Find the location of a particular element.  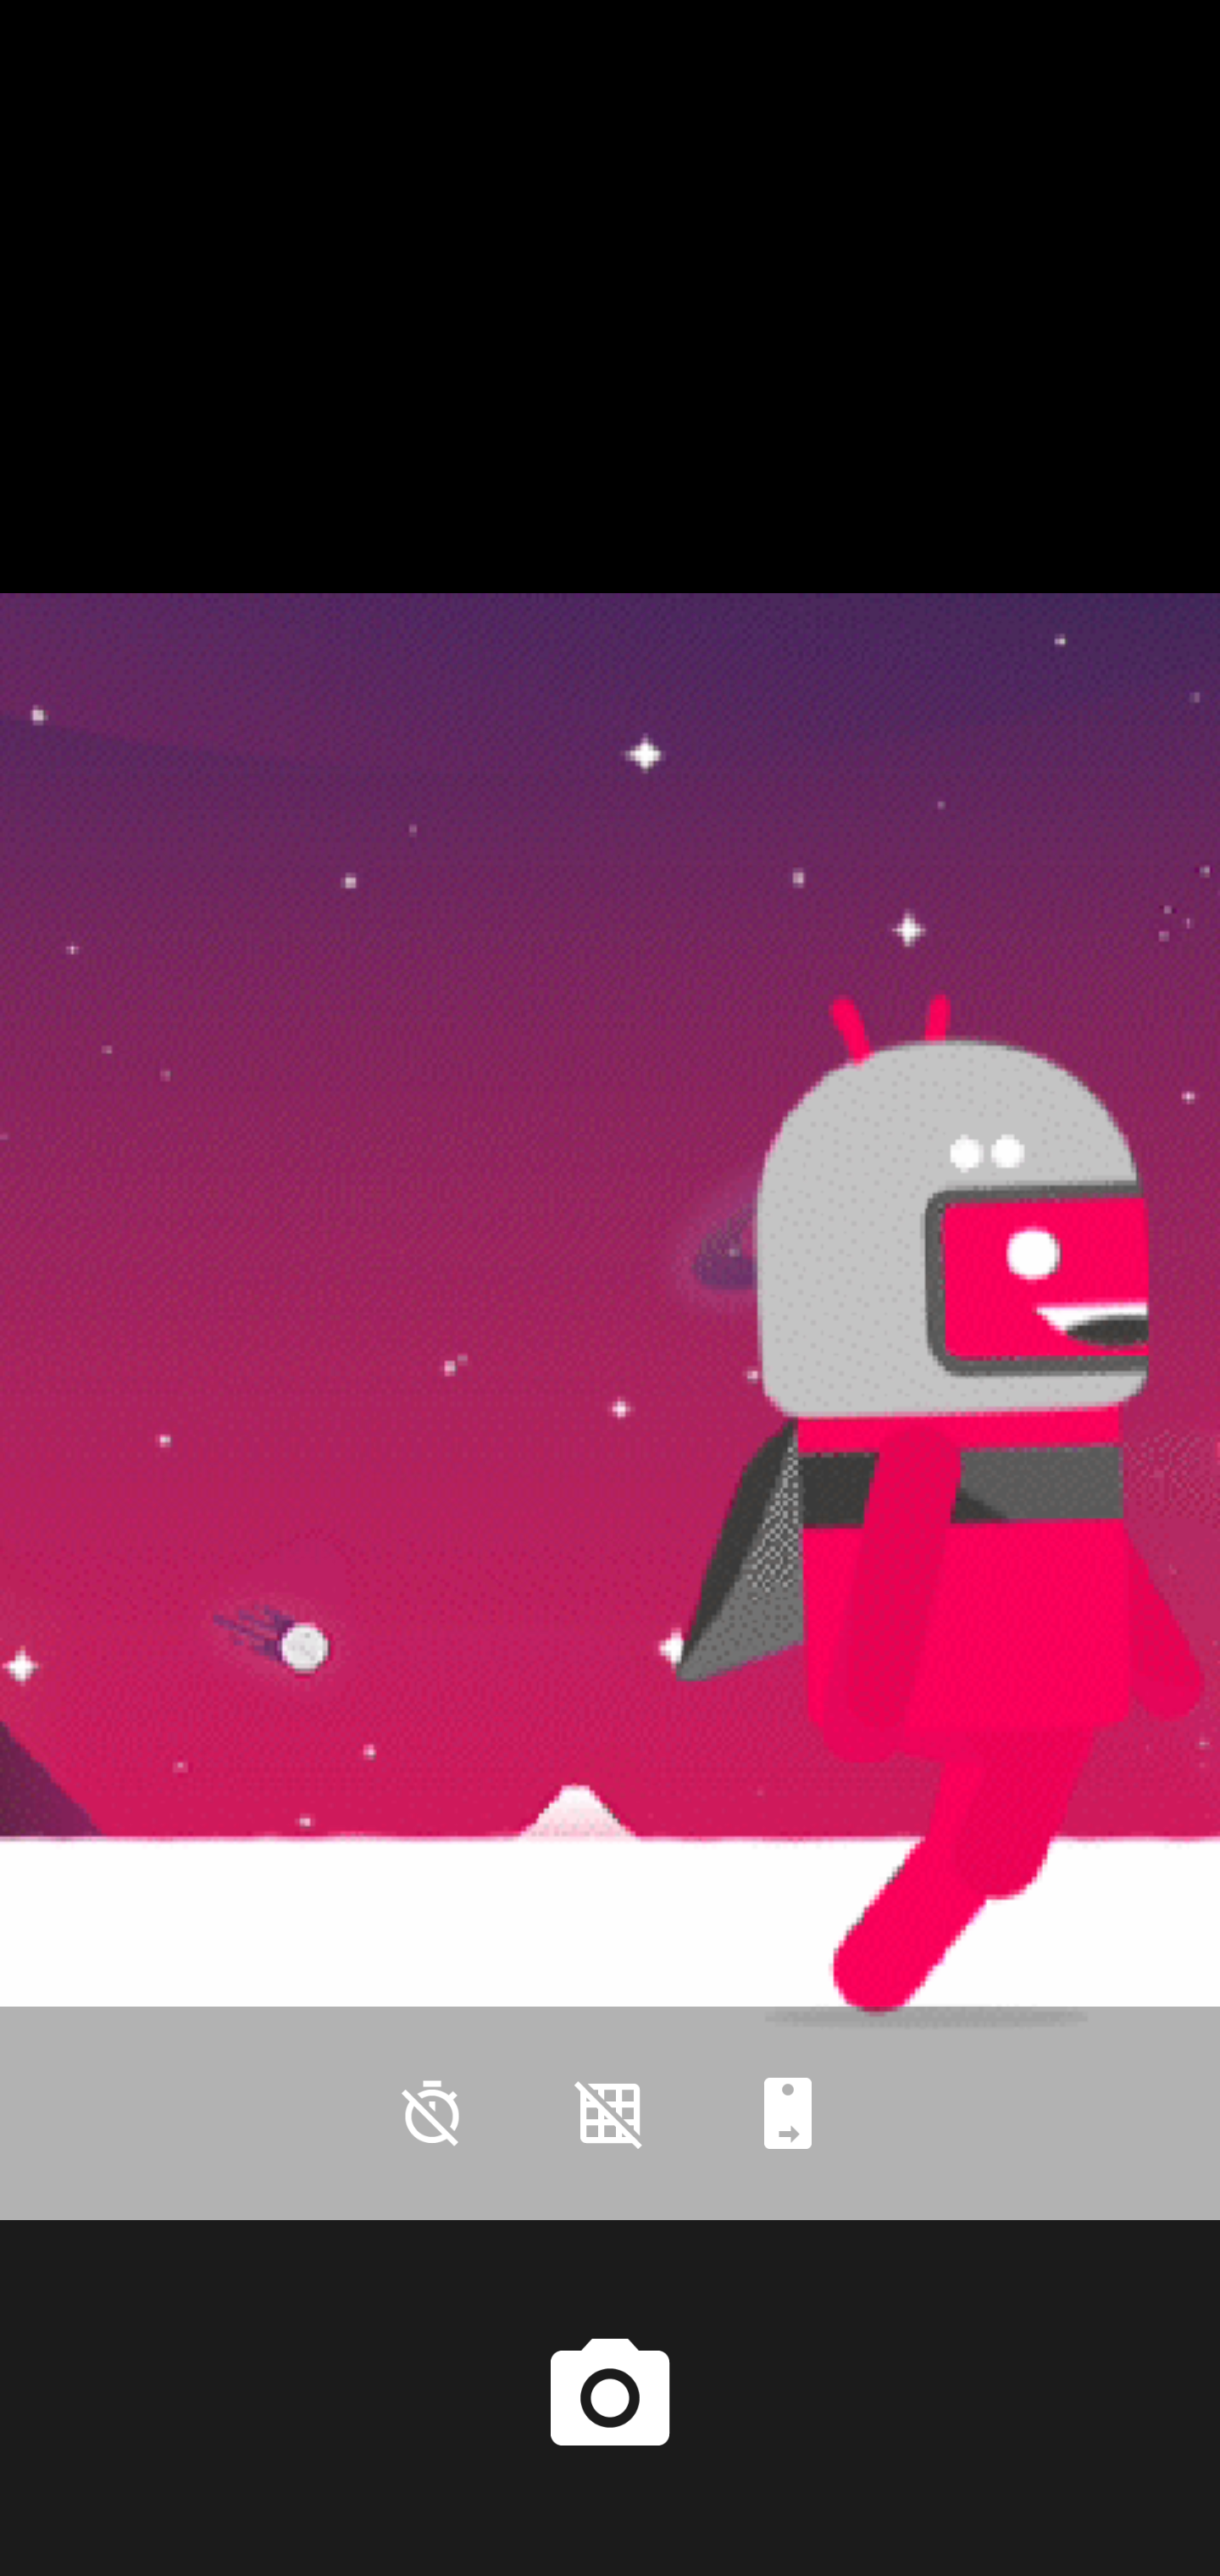

Back camera is located at coordinates (788, 2113).